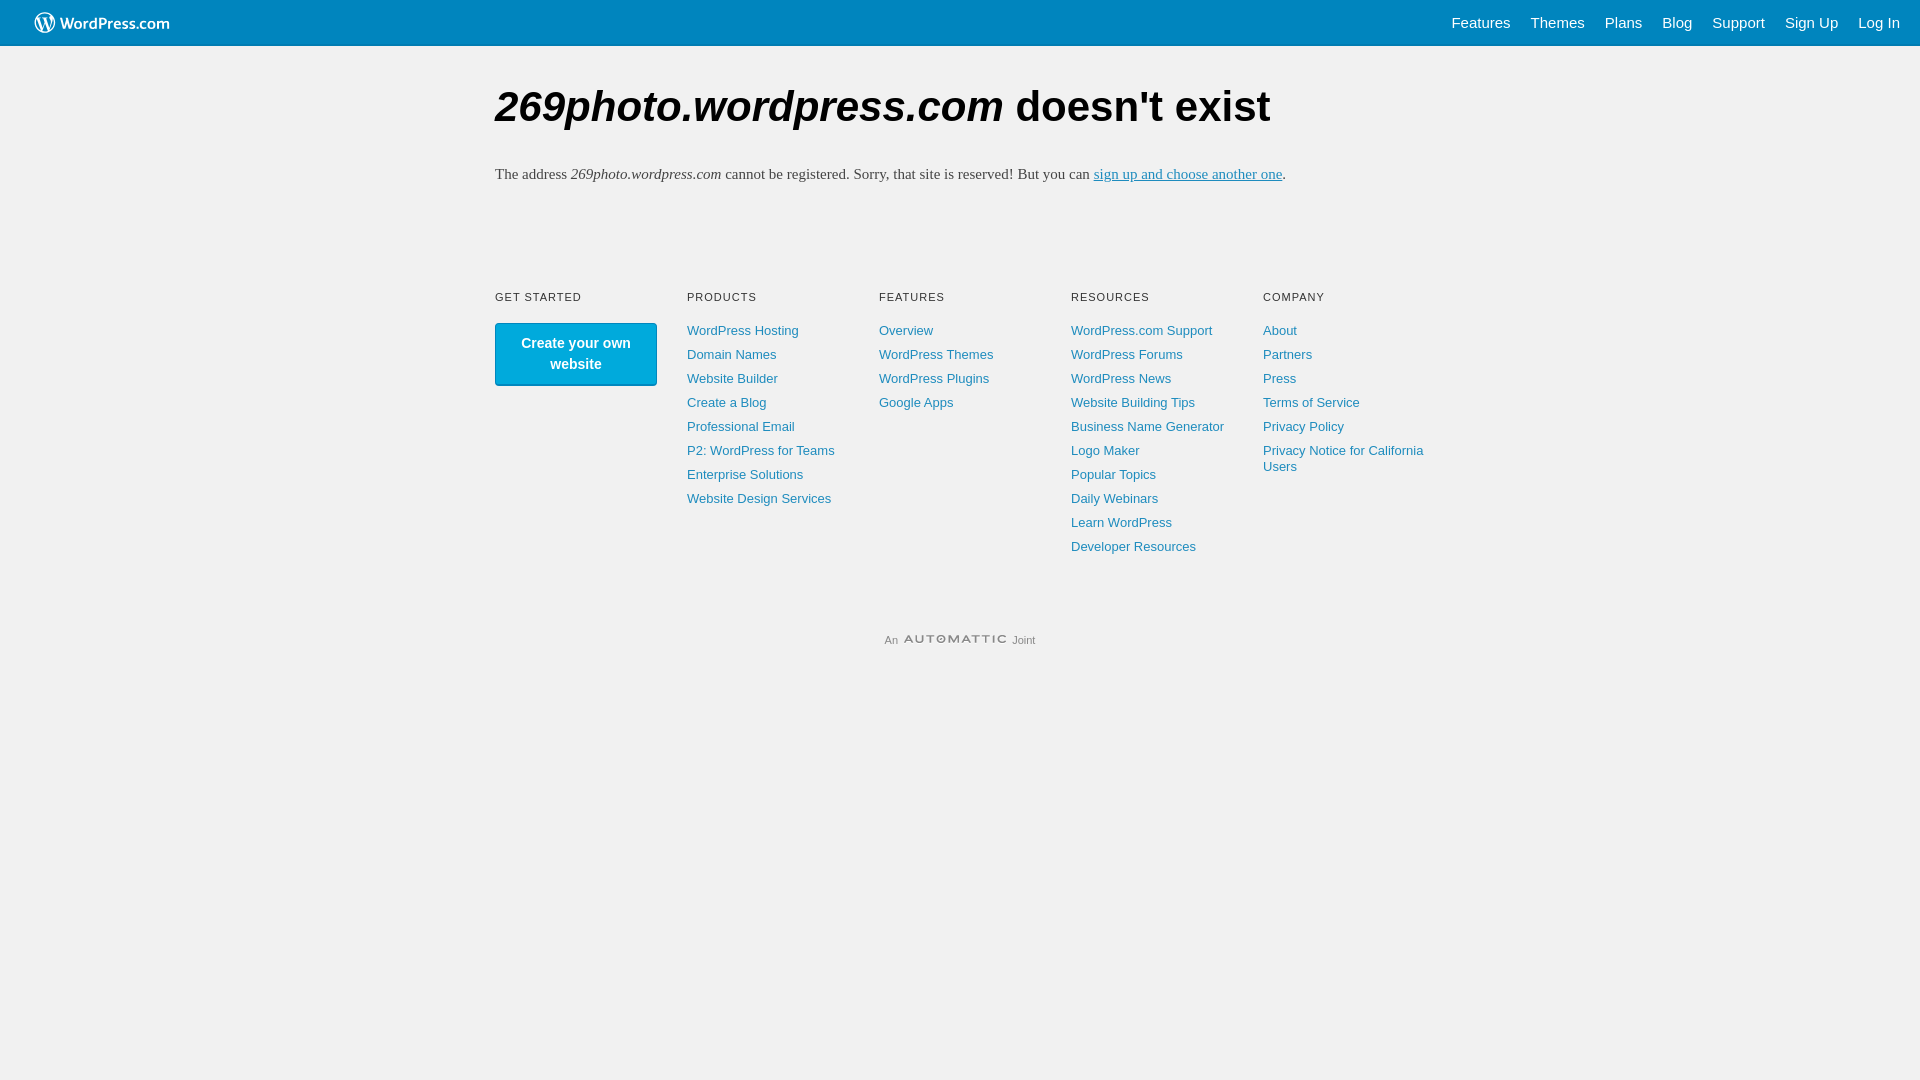 Image resolution: width=1920 pixels, height=1080 pixels. Describe the element at coordinates (1106, 450) in the screenshot. I see `Logo Maker` at that location.